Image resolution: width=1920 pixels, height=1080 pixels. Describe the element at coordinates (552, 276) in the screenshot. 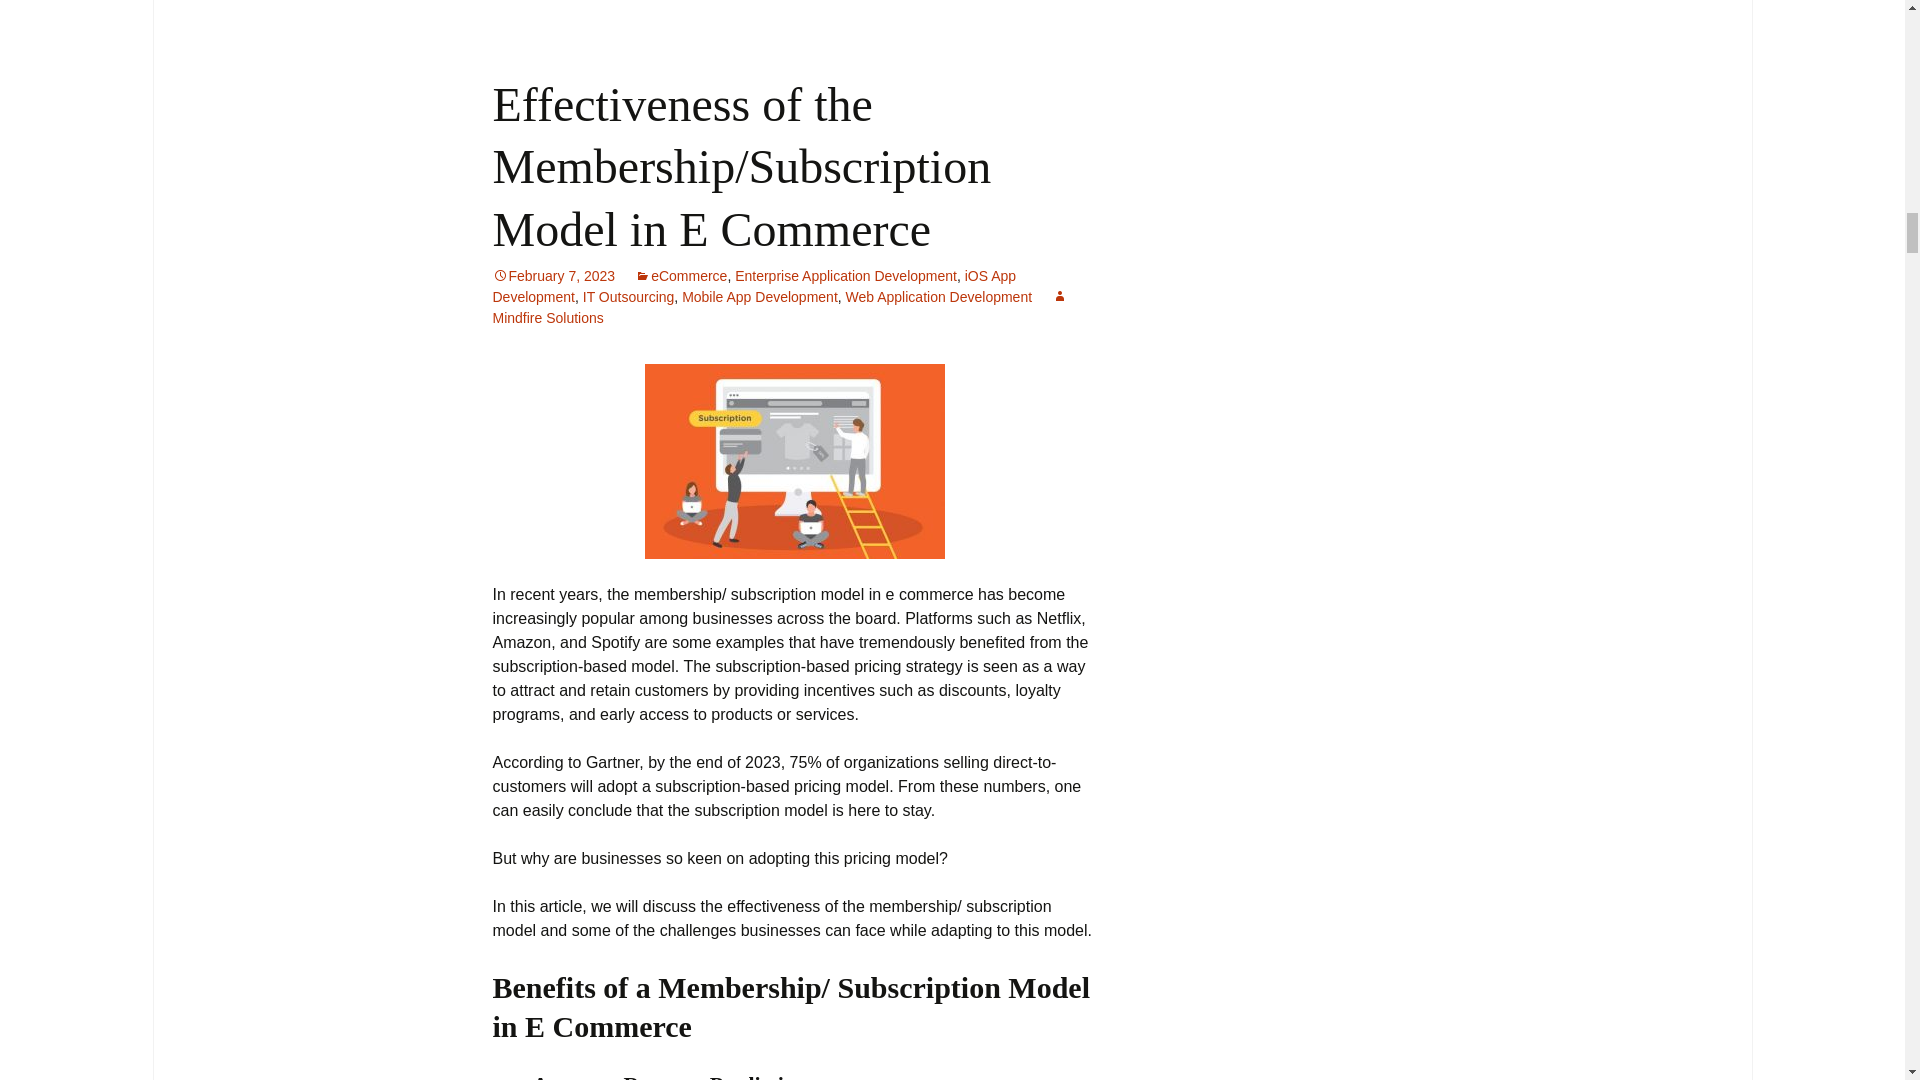

I see `February 7, 2023` at that location.